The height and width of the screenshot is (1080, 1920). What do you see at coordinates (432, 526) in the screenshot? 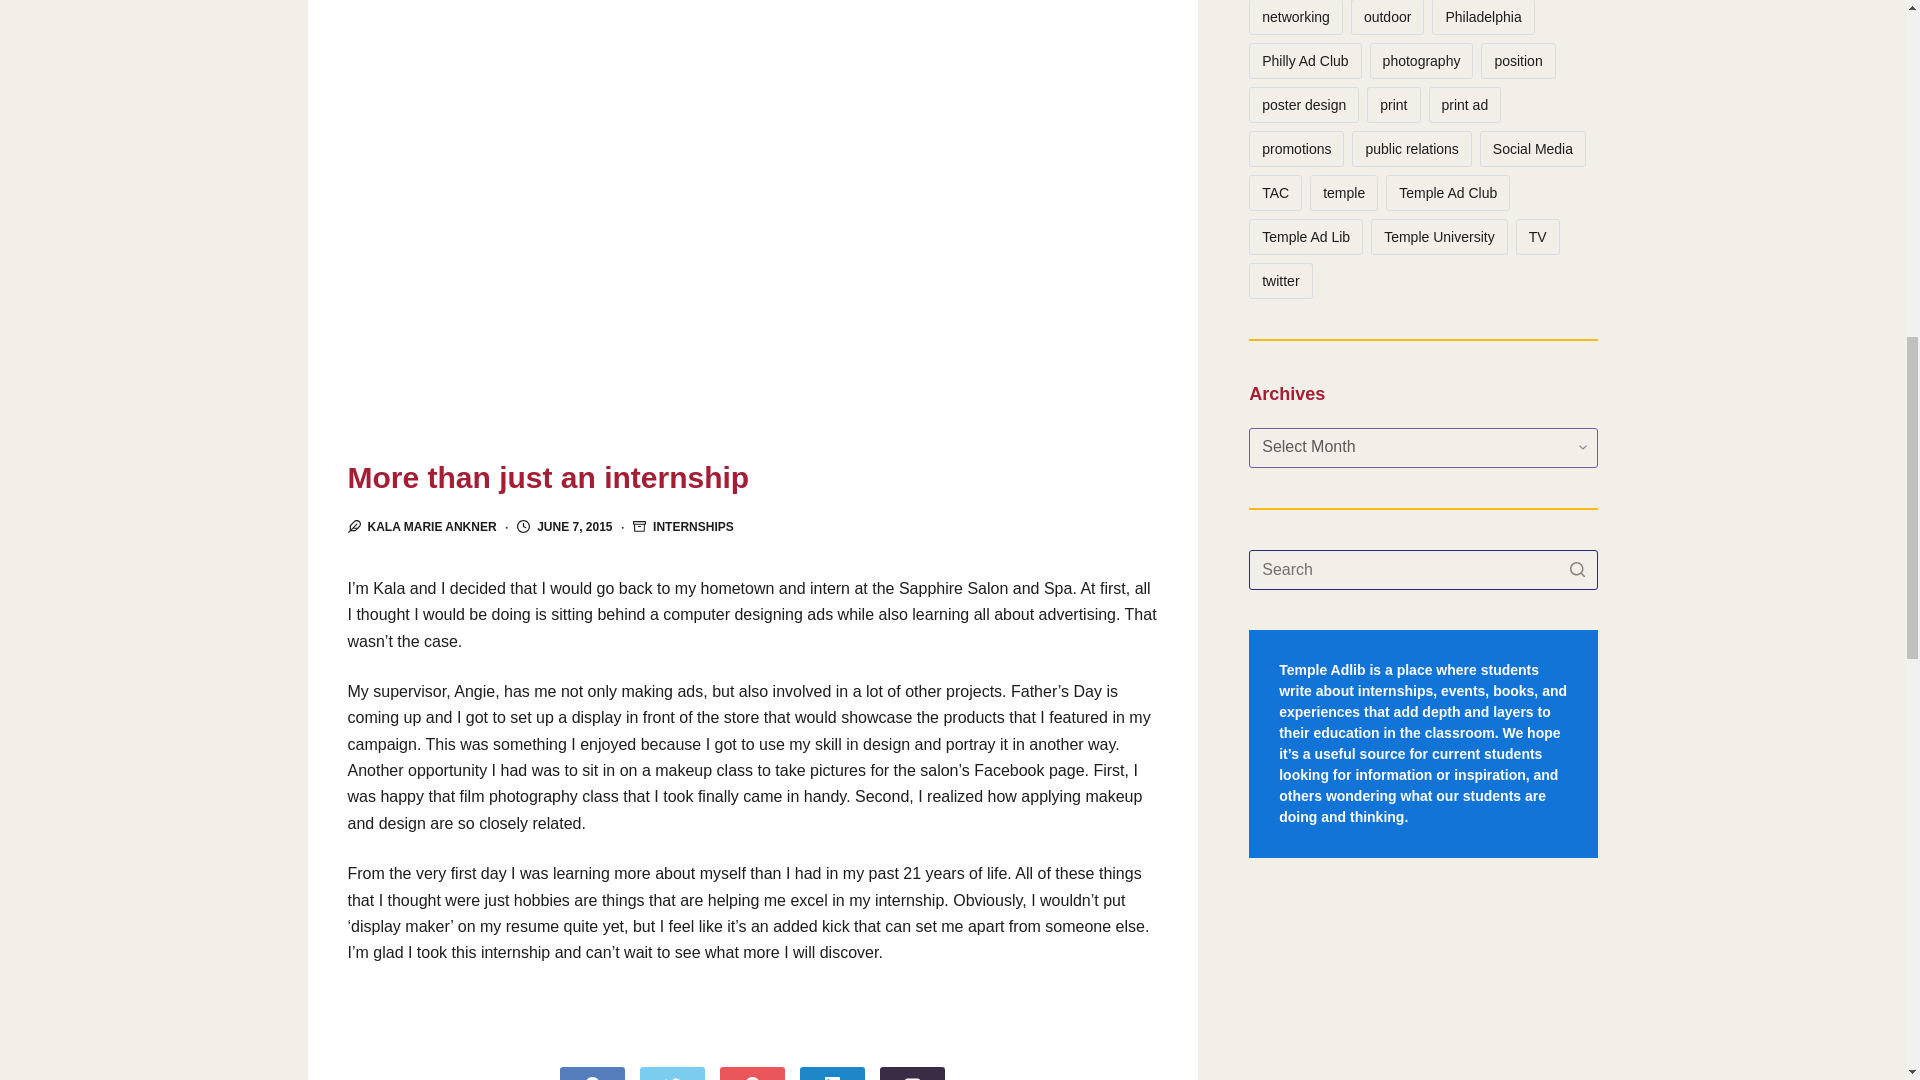
I see `KALA MARIE ANKNER` at bounding box center [432, 526].